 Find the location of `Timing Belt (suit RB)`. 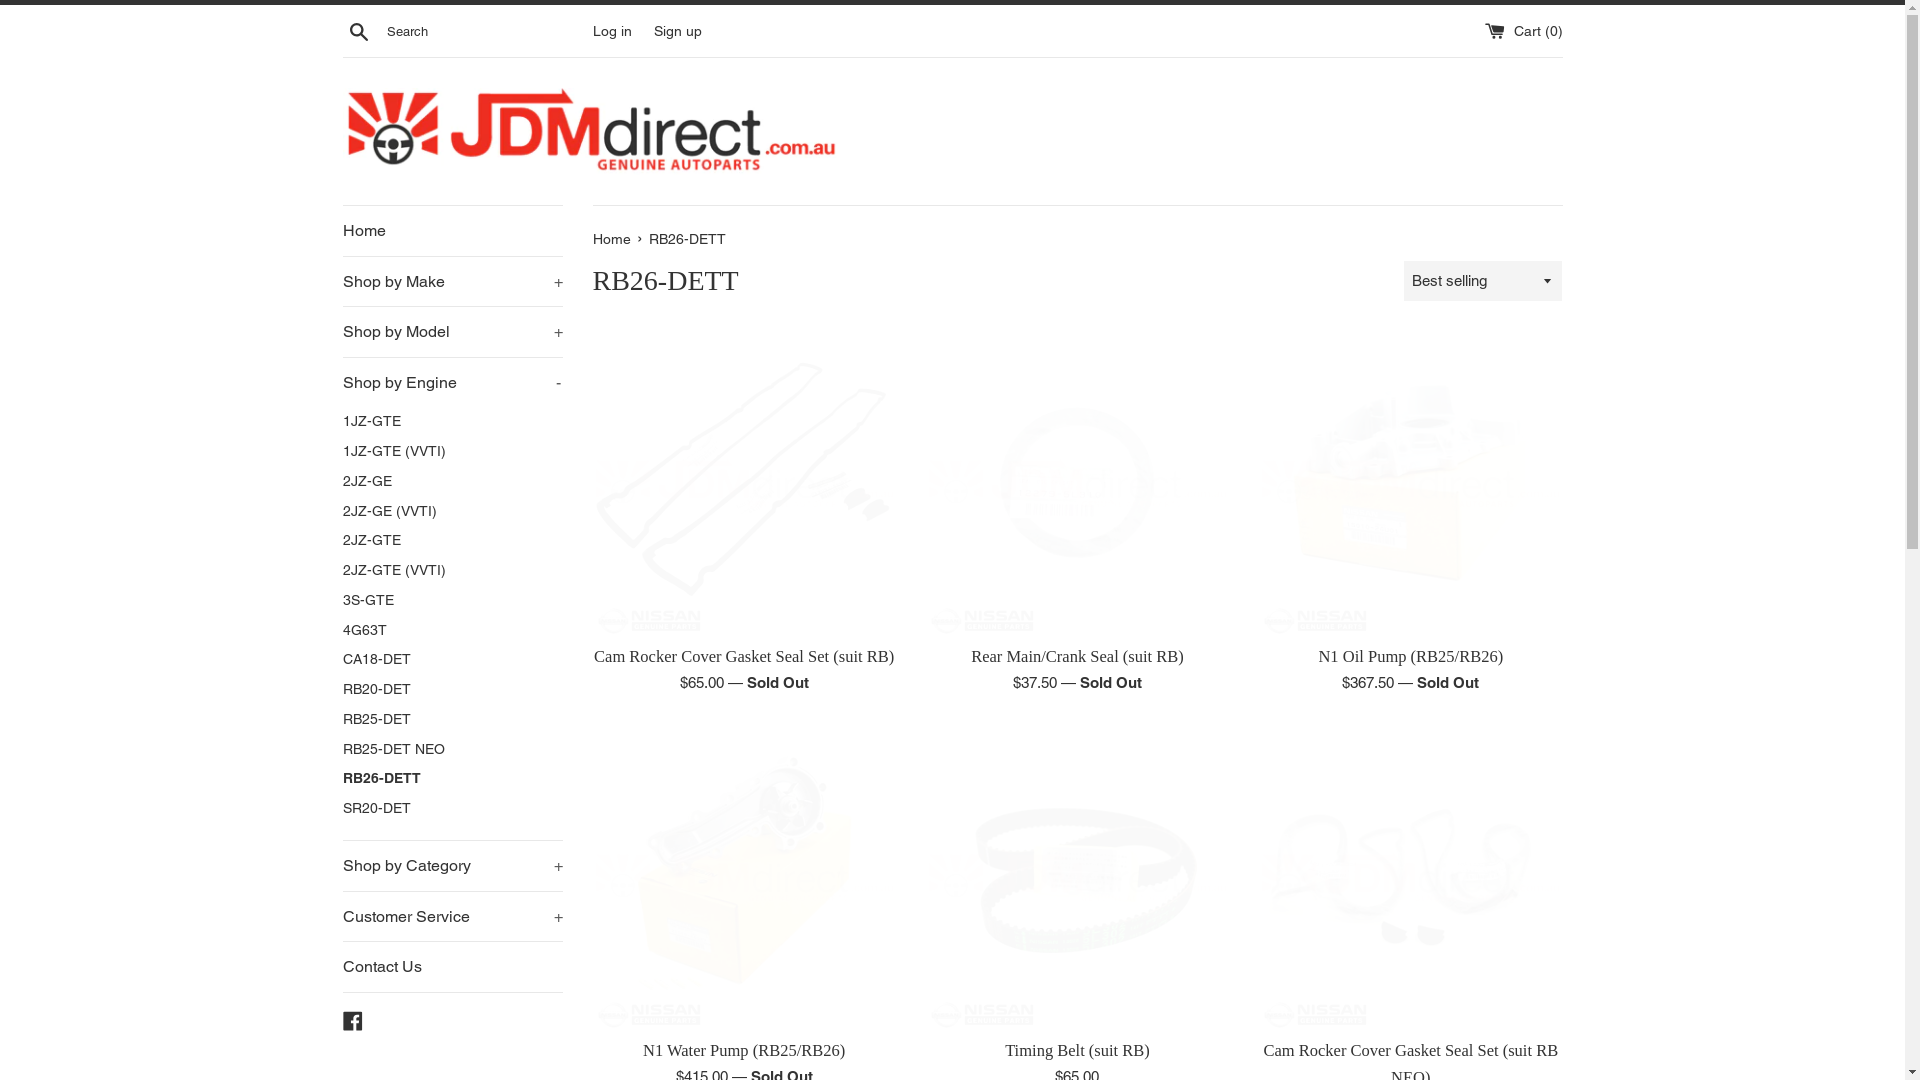

Timing Belt (suit RB) is located at coordinates (1078, 876).